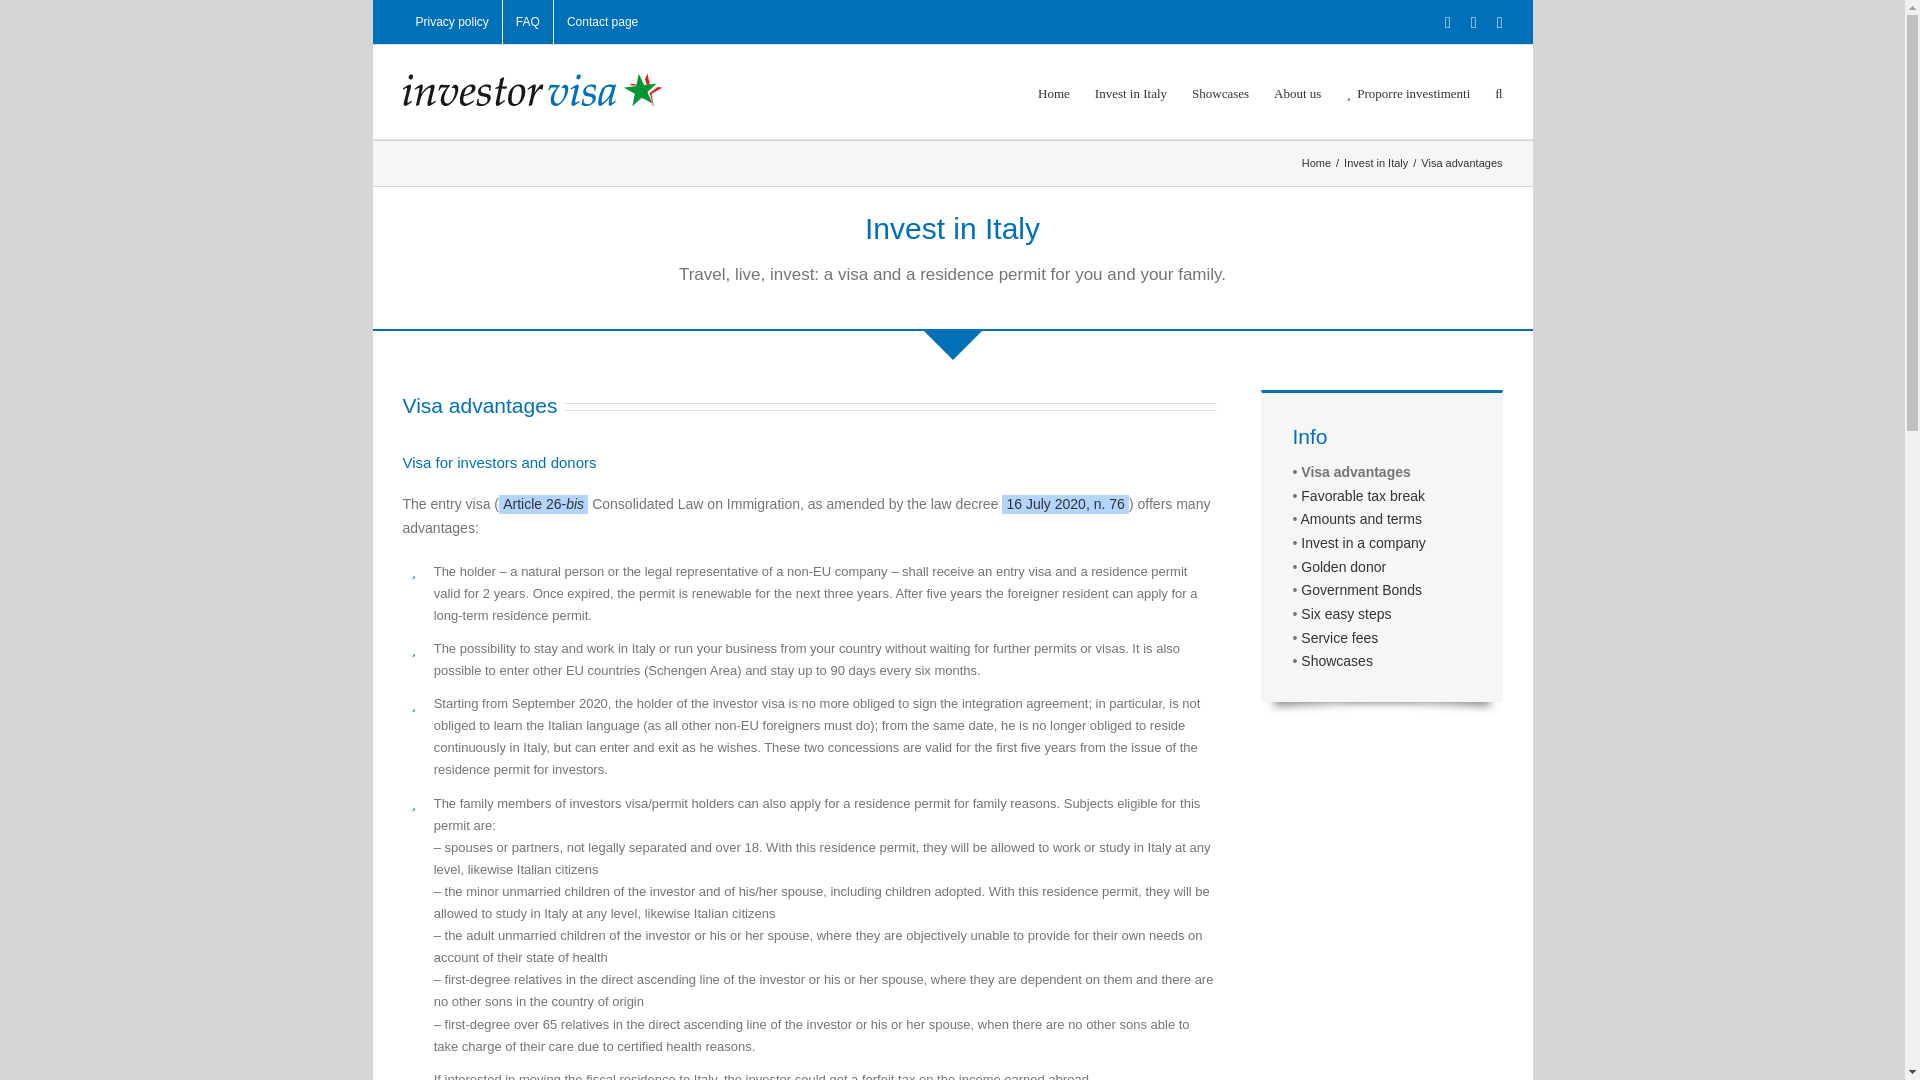 Image resolution: width=1920 pixels, height=1080 pixels. What do you see at coordinates (1408, 92) in the screenshot?
I see `Proporre investimenti` at bounding box center [1408, 92].